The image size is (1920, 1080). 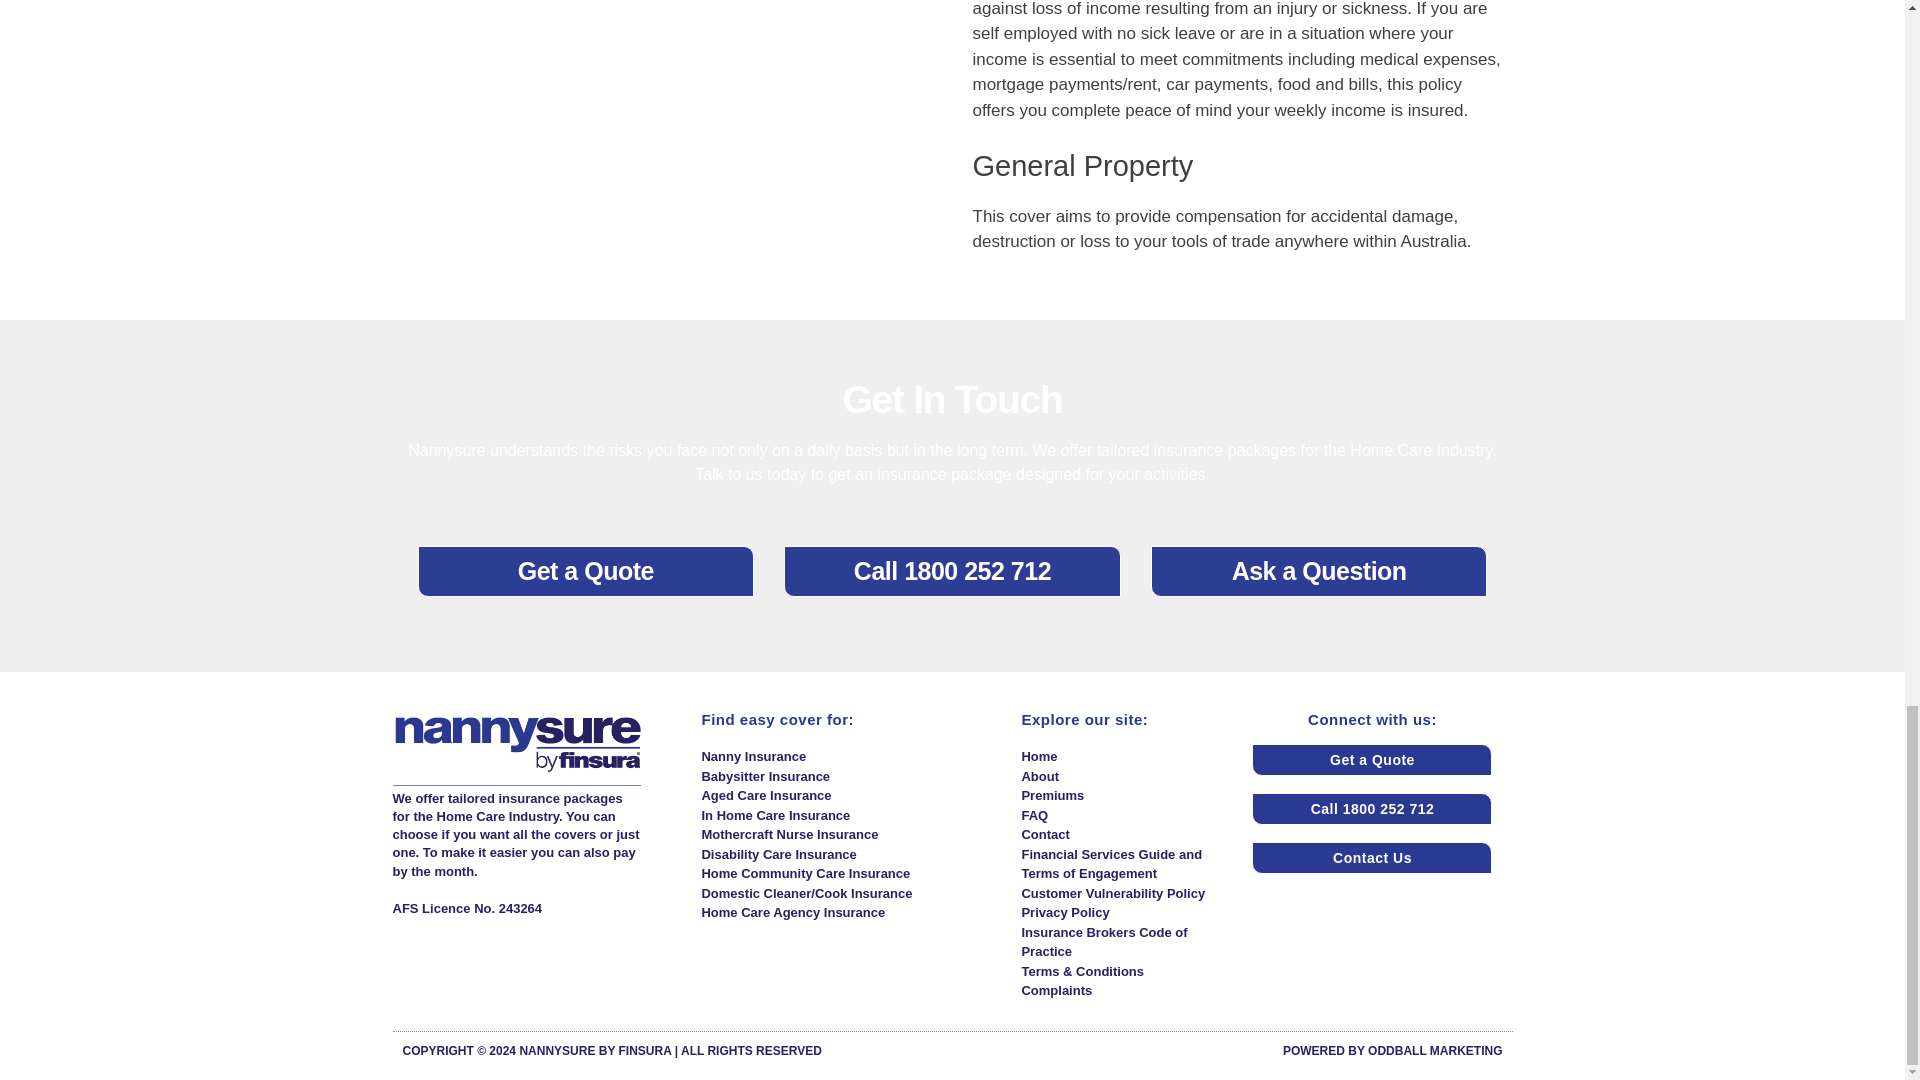 What do you see at coordinates (850, 756) in the screenshot?
I see `Nanny Insurance` at bounding box center [850, 756].